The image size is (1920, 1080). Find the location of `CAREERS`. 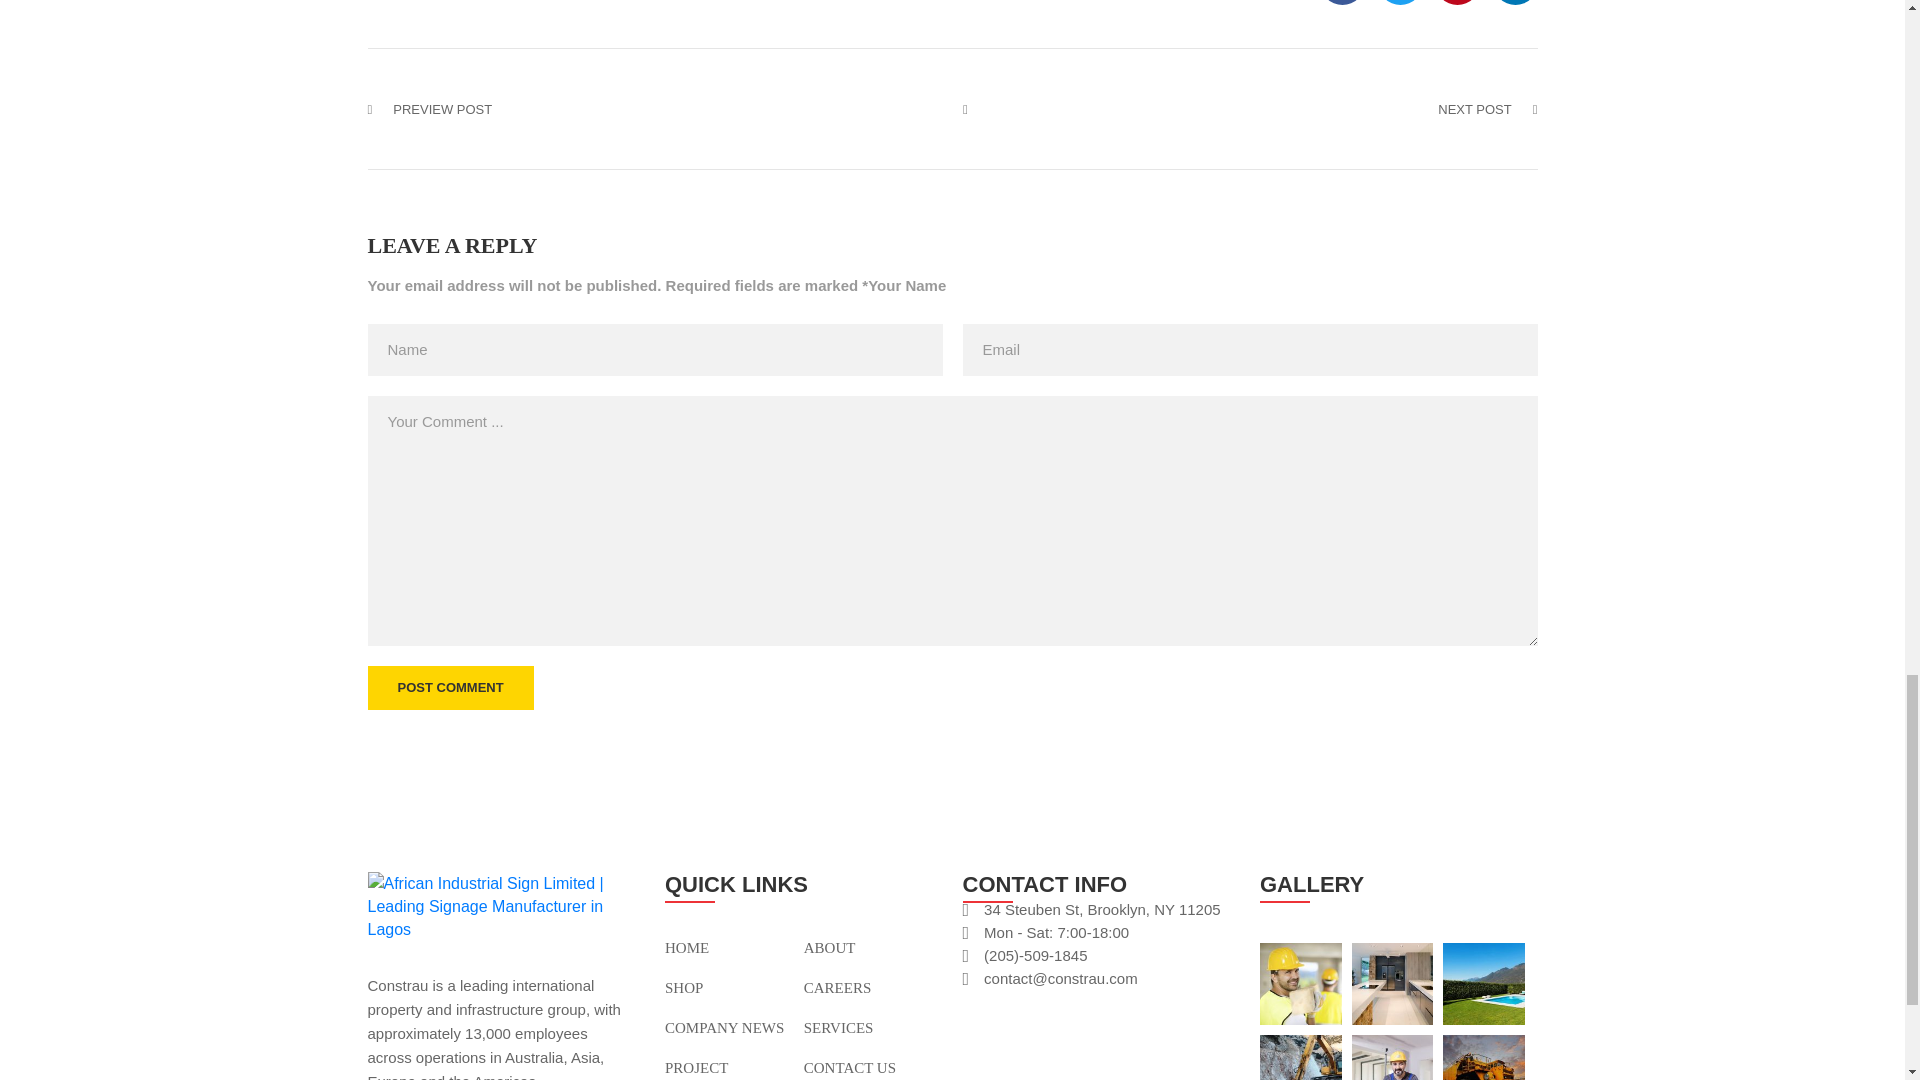

CAREERS is located at coordinates (838, 987).